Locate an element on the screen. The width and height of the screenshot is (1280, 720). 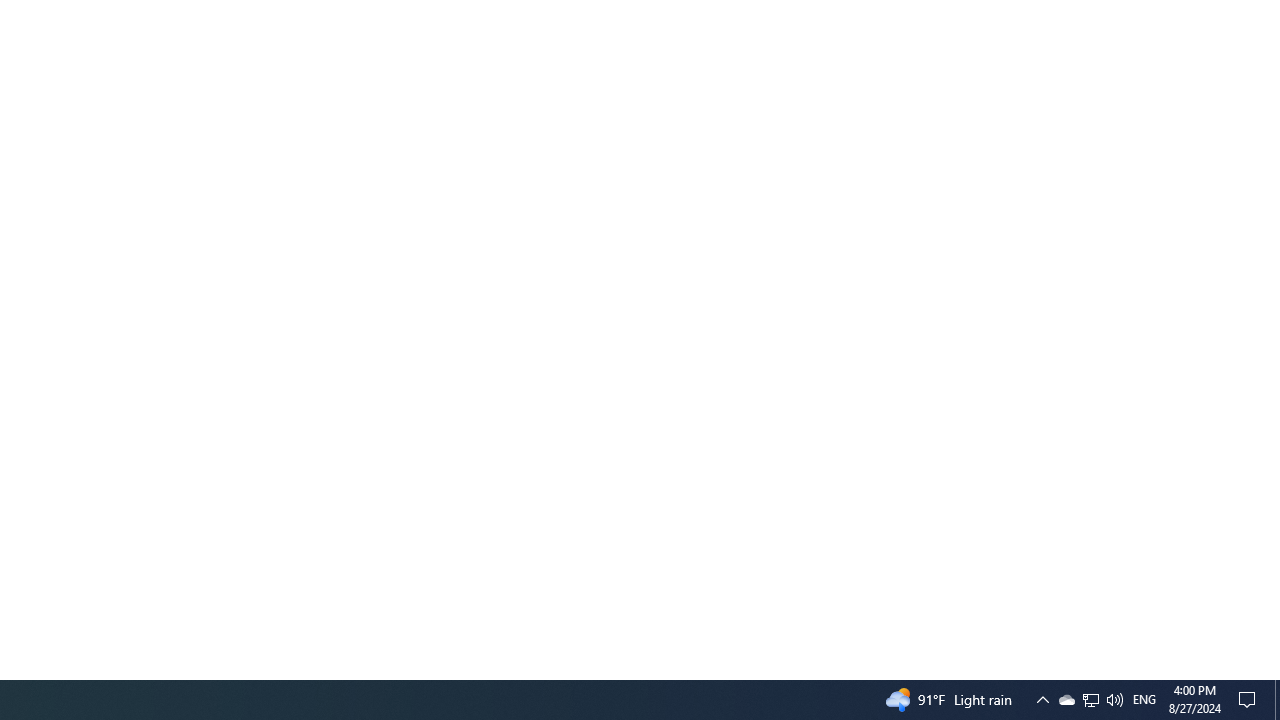
User Promoted Notification Area is located at coordinates (1277, 700).